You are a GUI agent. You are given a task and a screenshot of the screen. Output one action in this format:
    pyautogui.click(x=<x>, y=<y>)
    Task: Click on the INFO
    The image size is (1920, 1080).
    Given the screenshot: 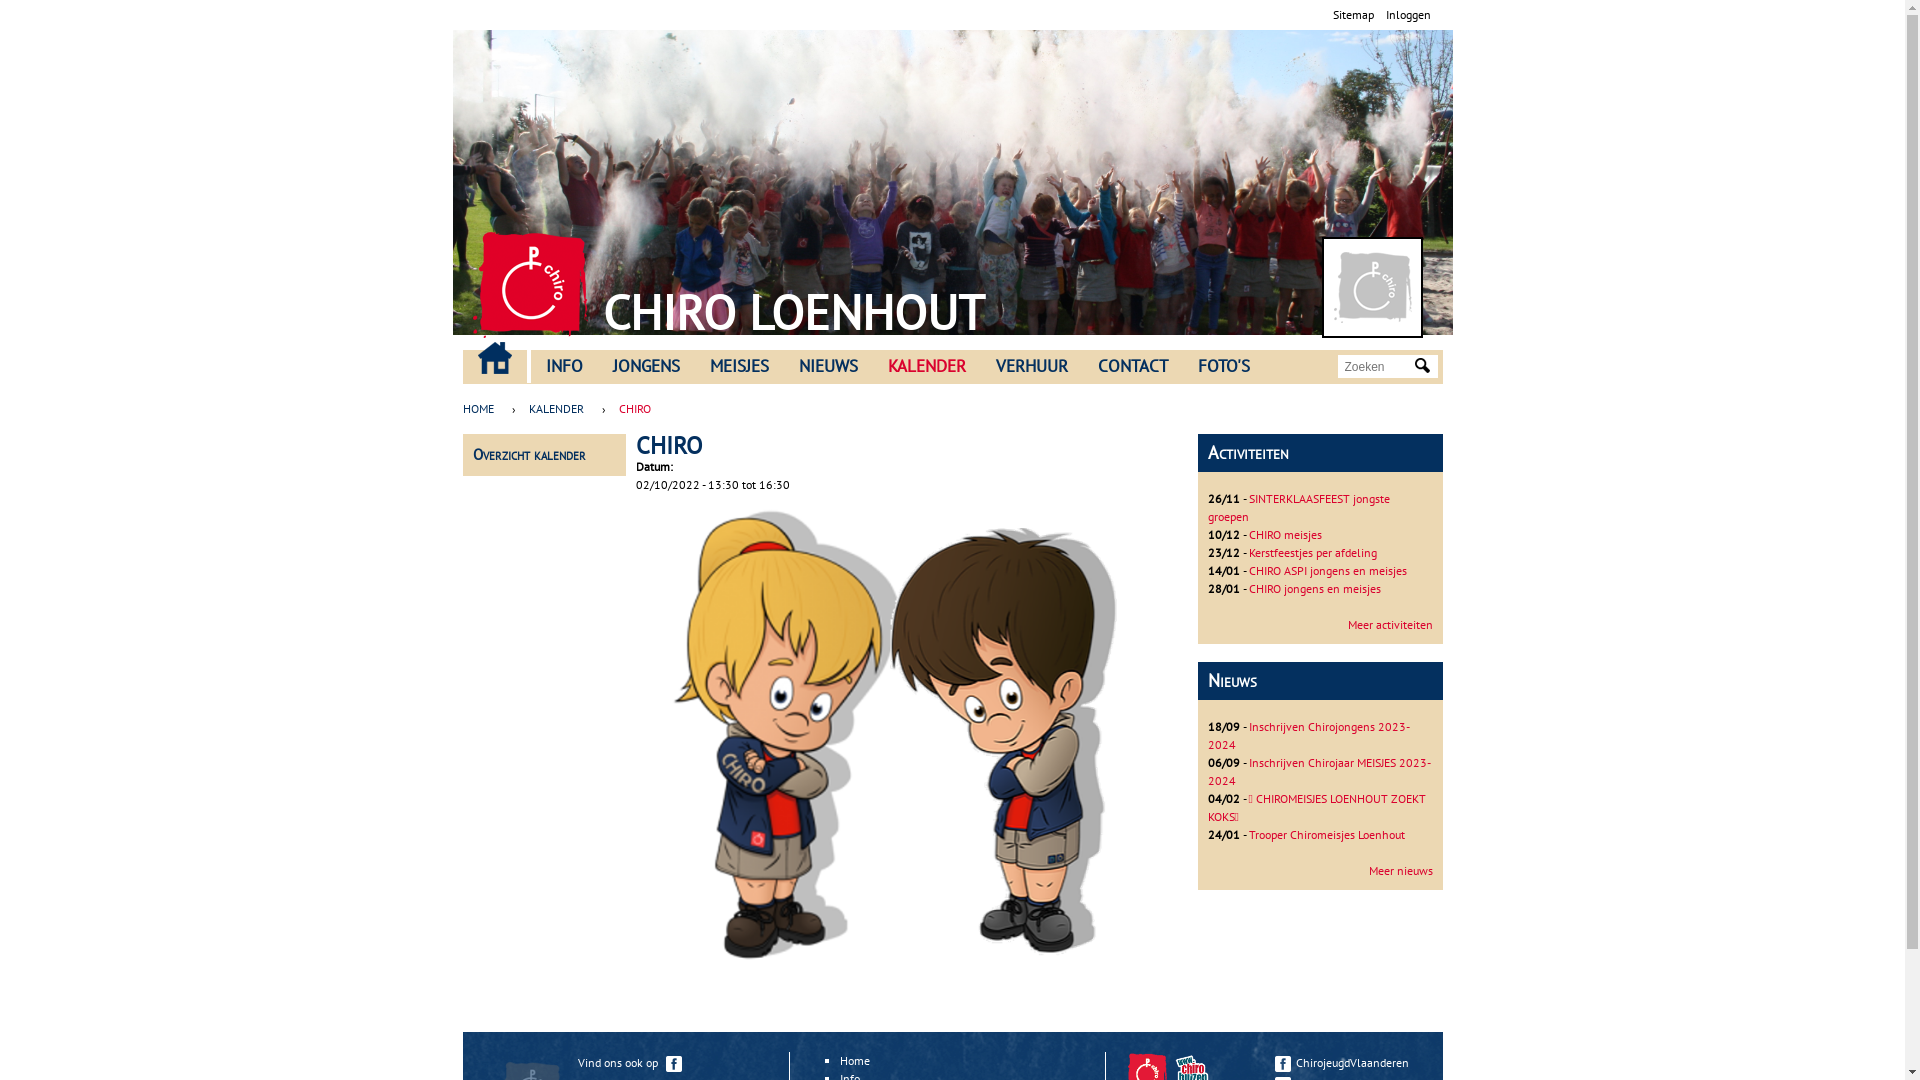 What is the action you would take?
    pyautogui.click(x=564, y=367)
    